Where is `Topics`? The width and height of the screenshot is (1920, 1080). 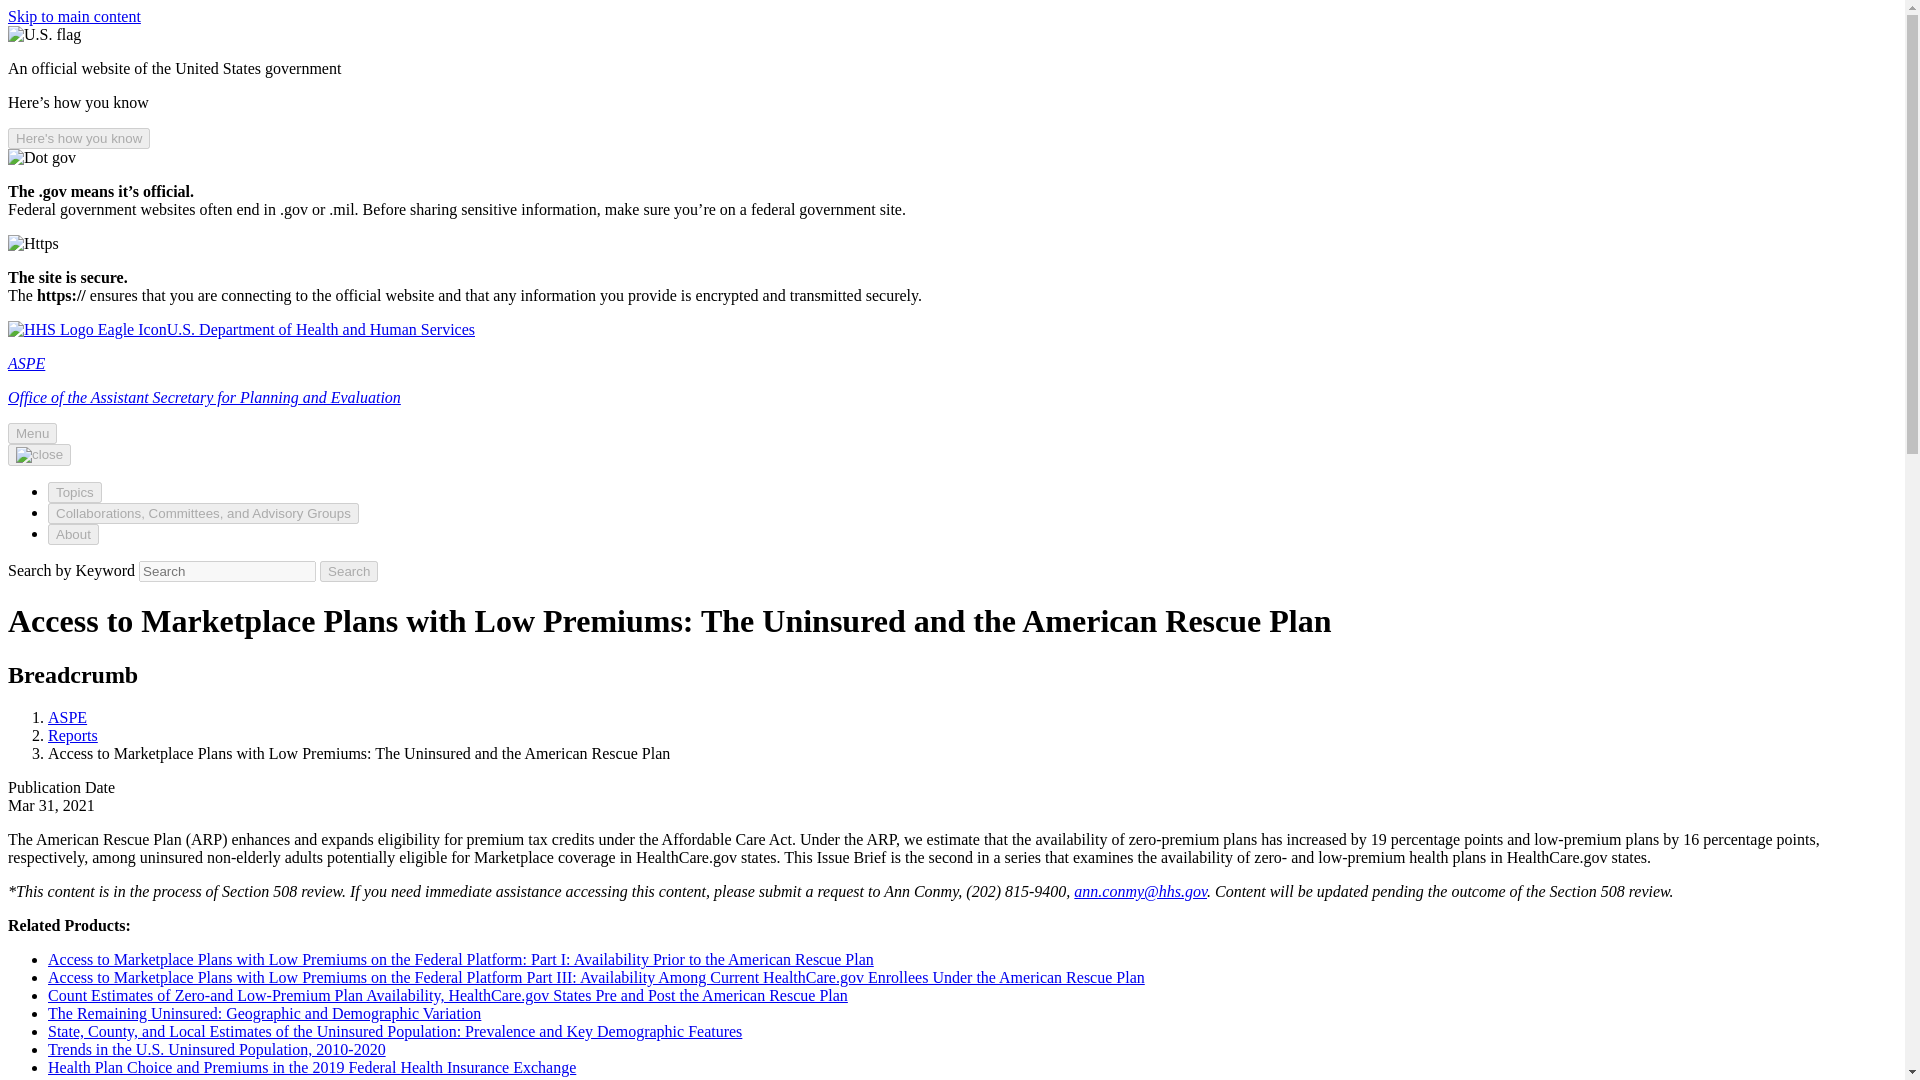 Topics is located at coordinates (74, 492).